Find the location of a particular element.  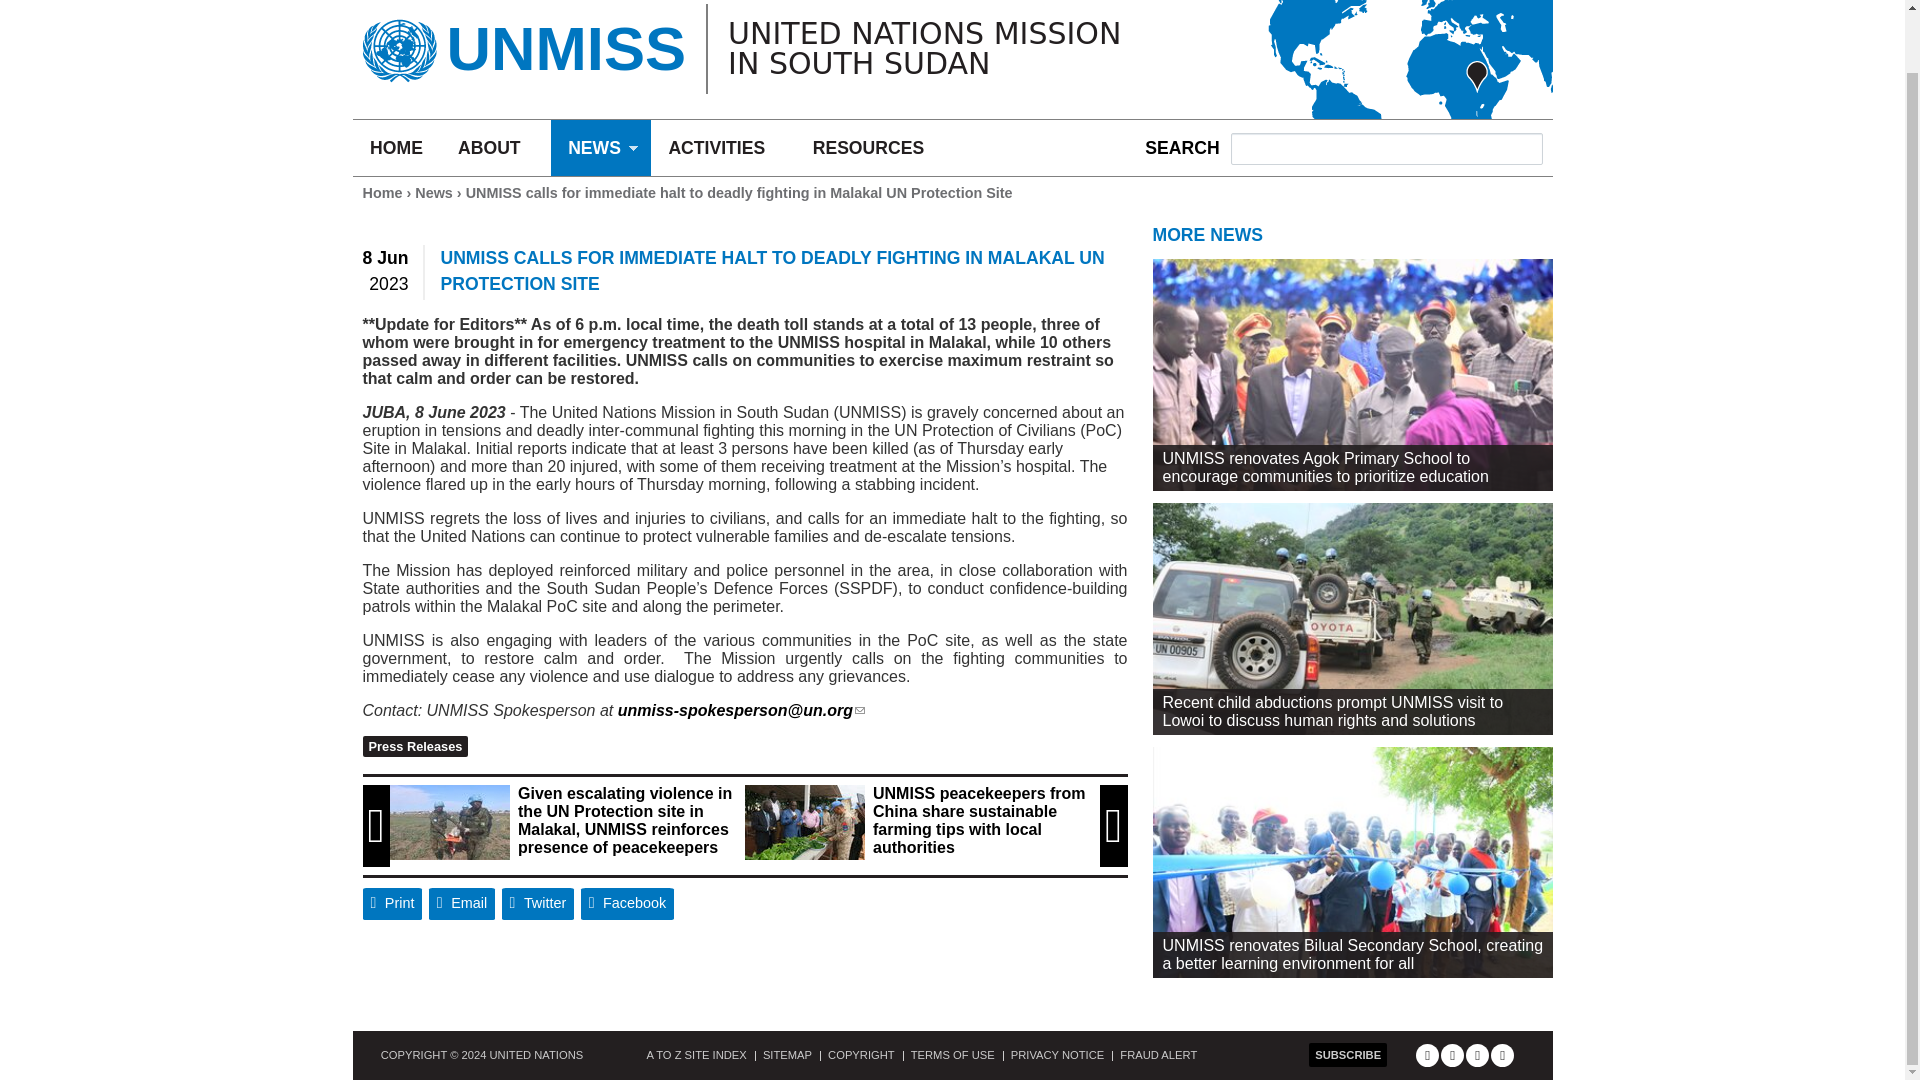

Email is located at coordinates (462, 904).